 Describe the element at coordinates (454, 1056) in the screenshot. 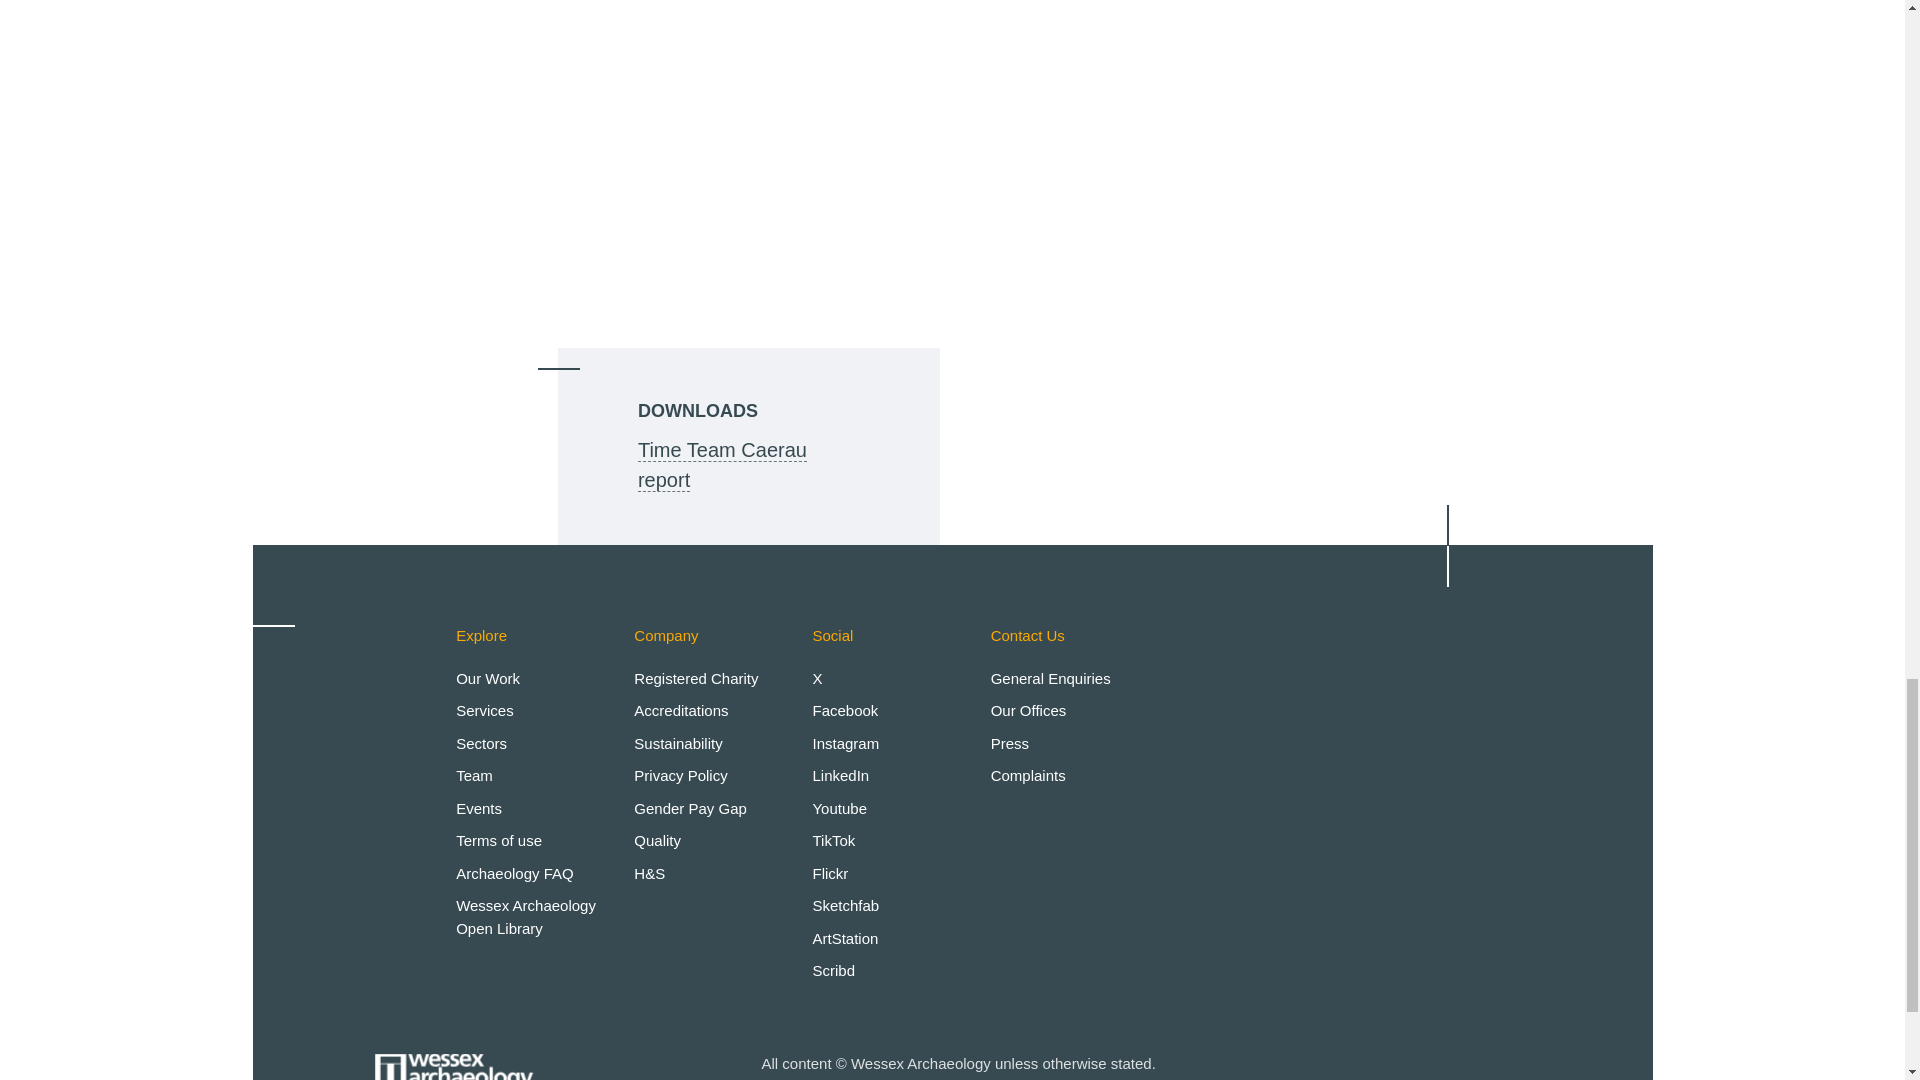

I see `Home` at that location.